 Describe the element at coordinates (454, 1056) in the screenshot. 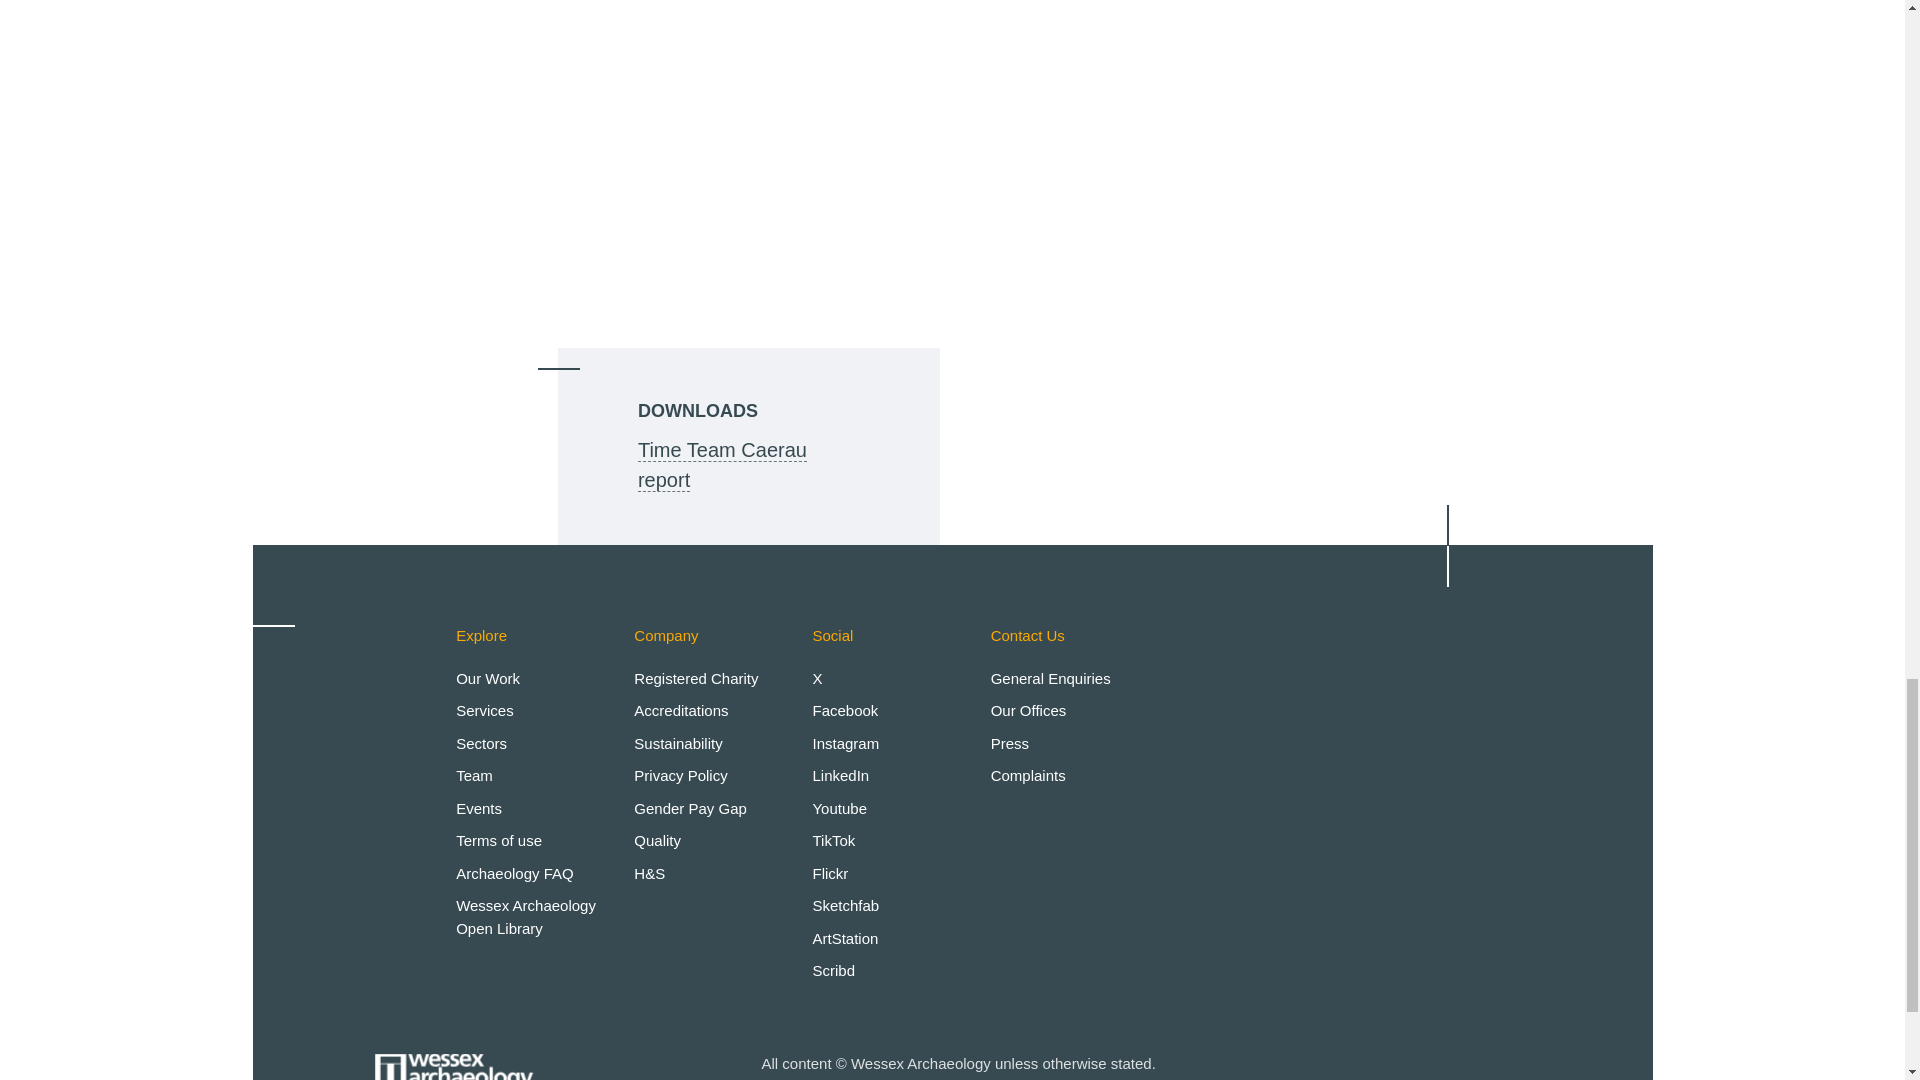

I see `Home` at that location.